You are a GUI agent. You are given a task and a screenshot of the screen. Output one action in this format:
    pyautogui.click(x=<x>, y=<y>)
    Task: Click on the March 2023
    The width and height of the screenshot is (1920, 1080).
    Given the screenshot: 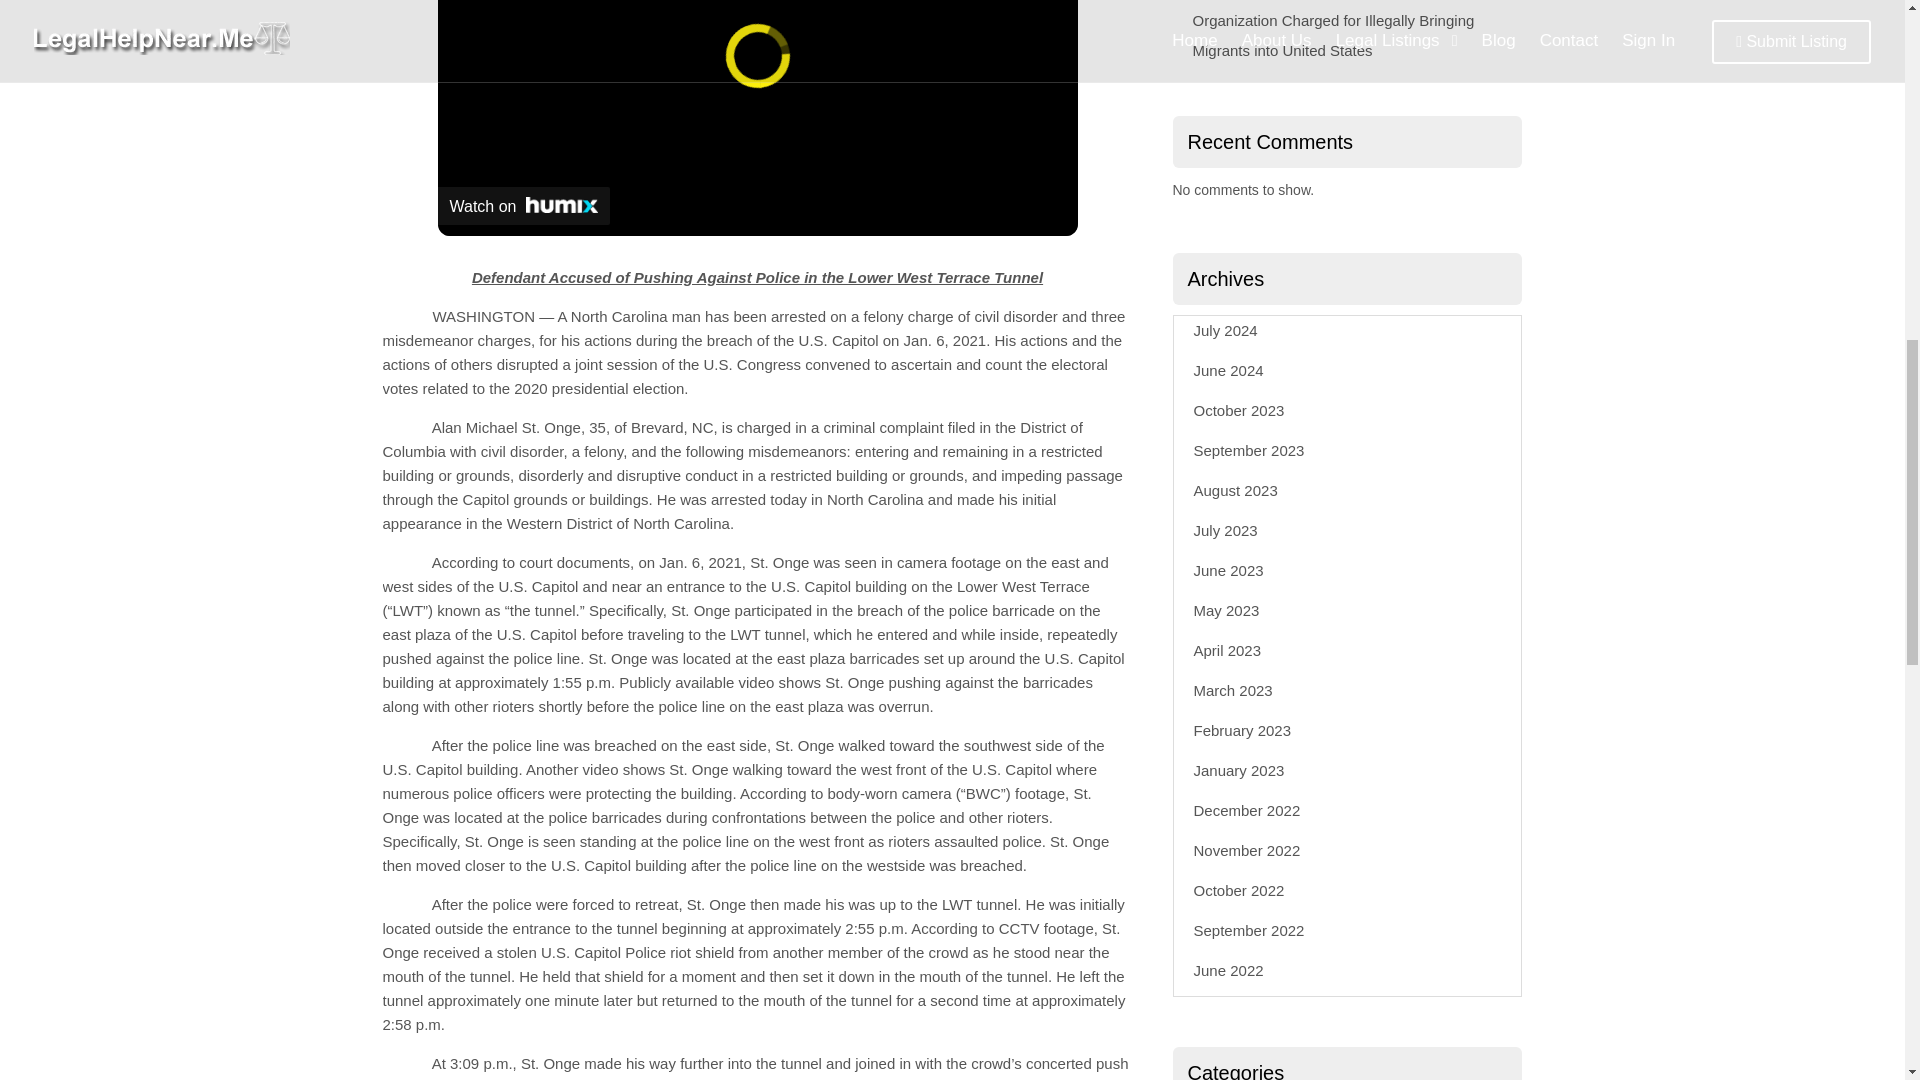 What is the action you would take?
    pyautogui.click(x=1233, y=690)
    